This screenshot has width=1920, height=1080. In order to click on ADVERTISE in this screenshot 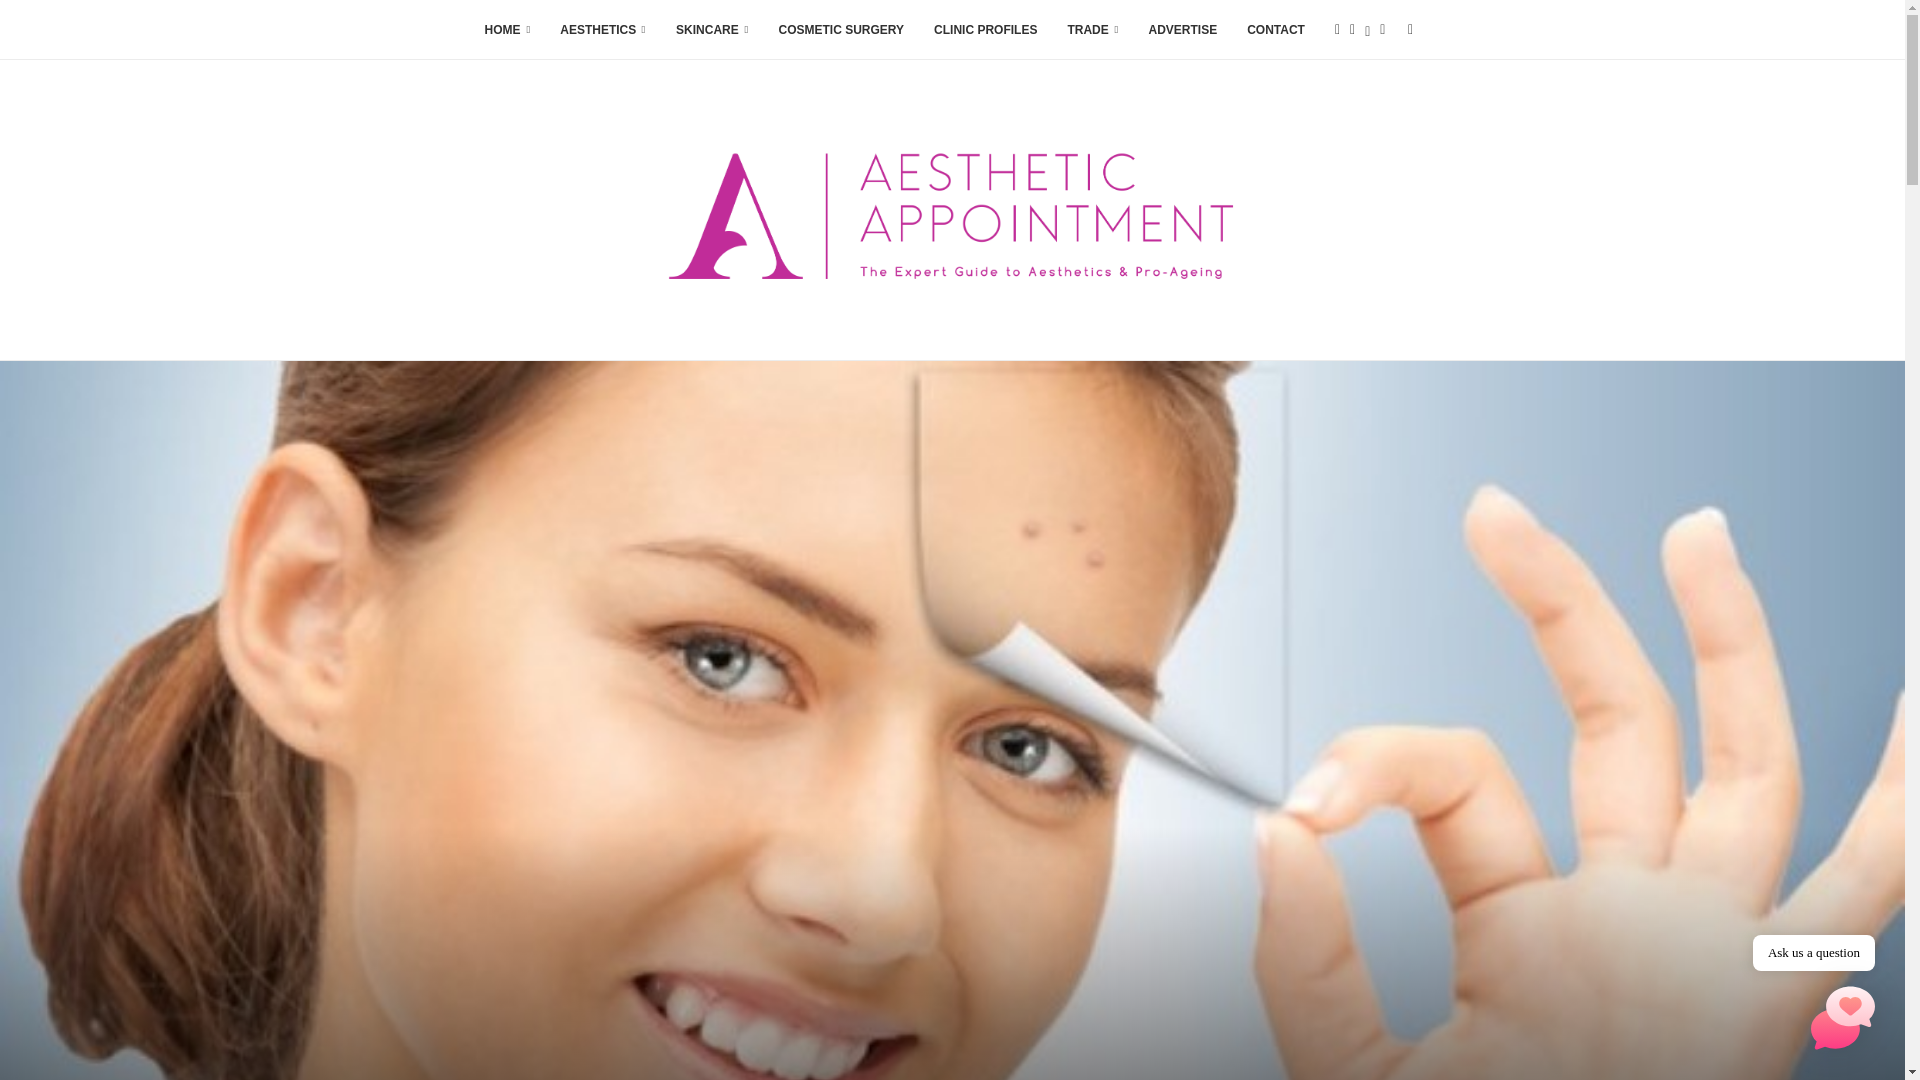, I will do `click(1182, 30)`.